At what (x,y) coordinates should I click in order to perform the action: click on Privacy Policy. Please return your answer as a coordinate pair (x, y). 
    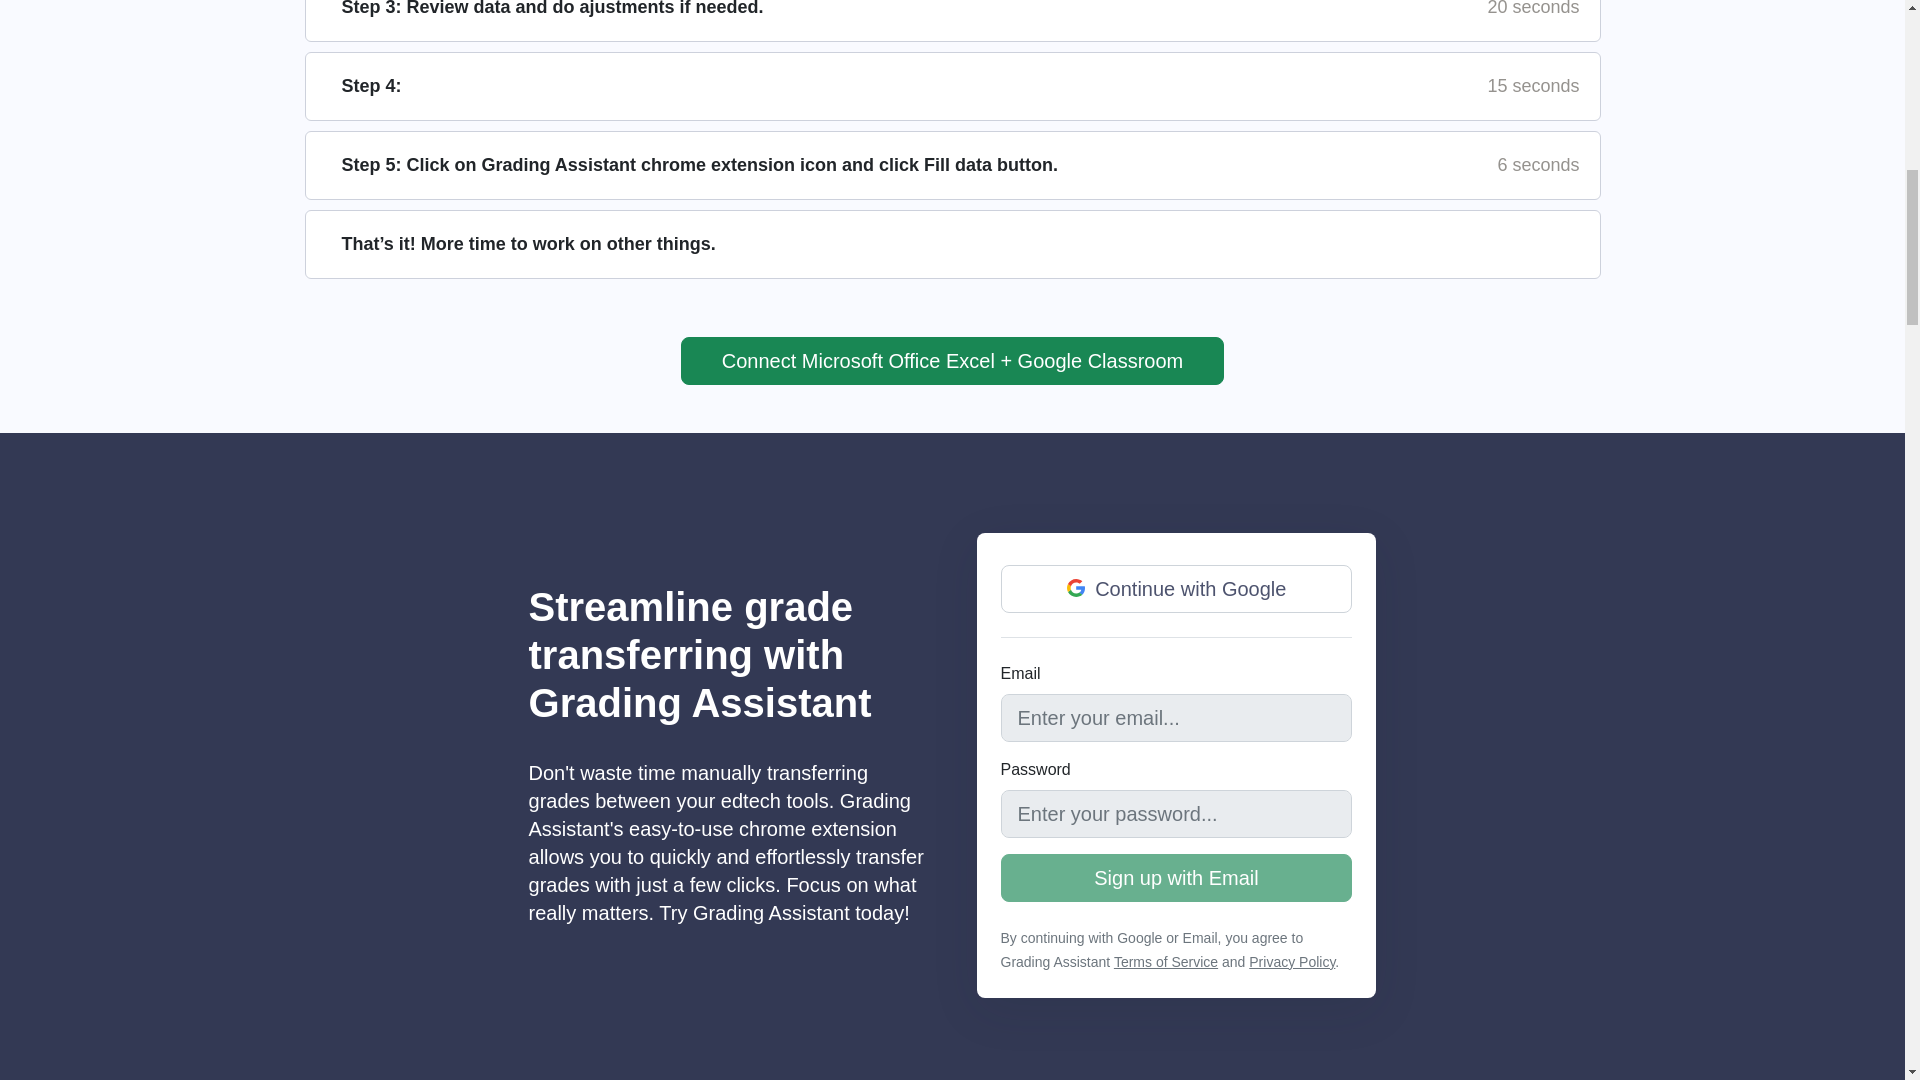
    Looking at the image, I should click on (1292, 961).